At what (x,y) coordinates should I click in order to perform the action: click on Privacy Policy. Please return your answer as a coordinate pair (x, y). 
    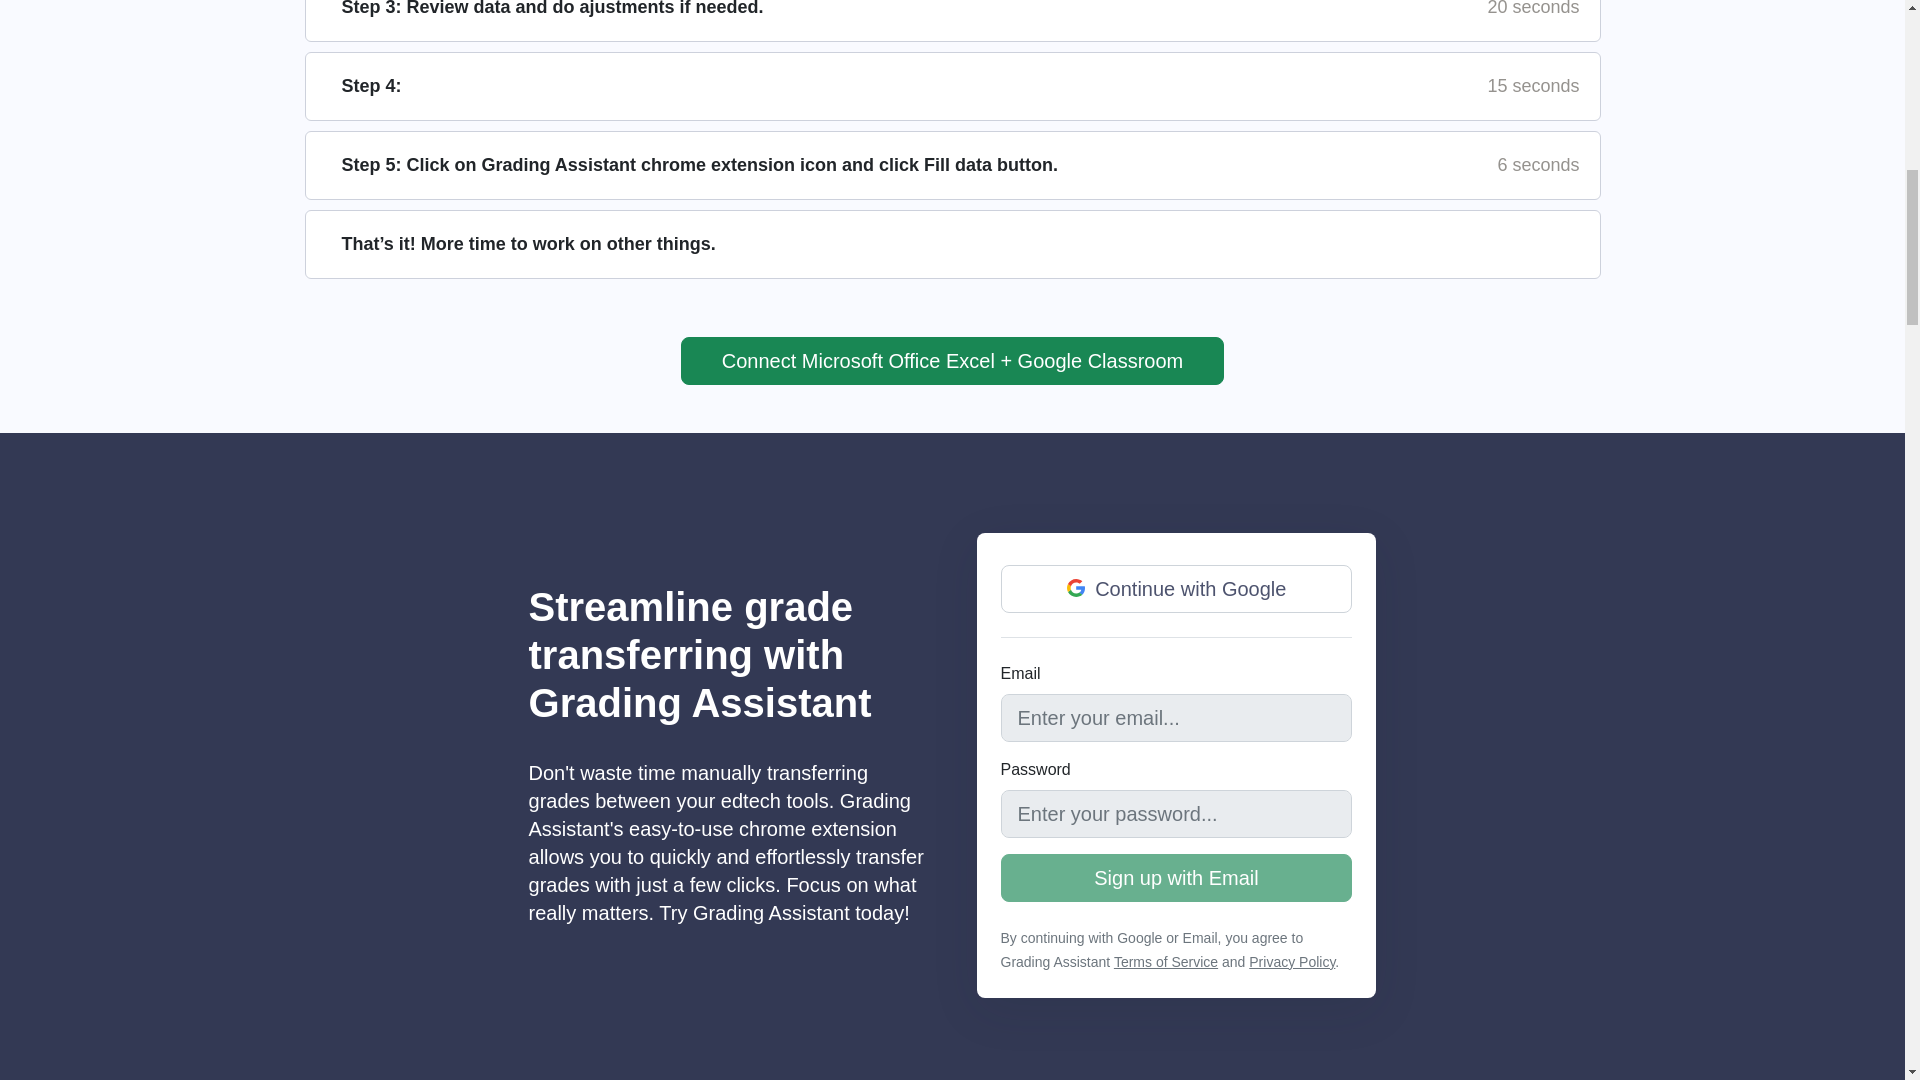
    Looking at the image, I should click on (1292, 961).